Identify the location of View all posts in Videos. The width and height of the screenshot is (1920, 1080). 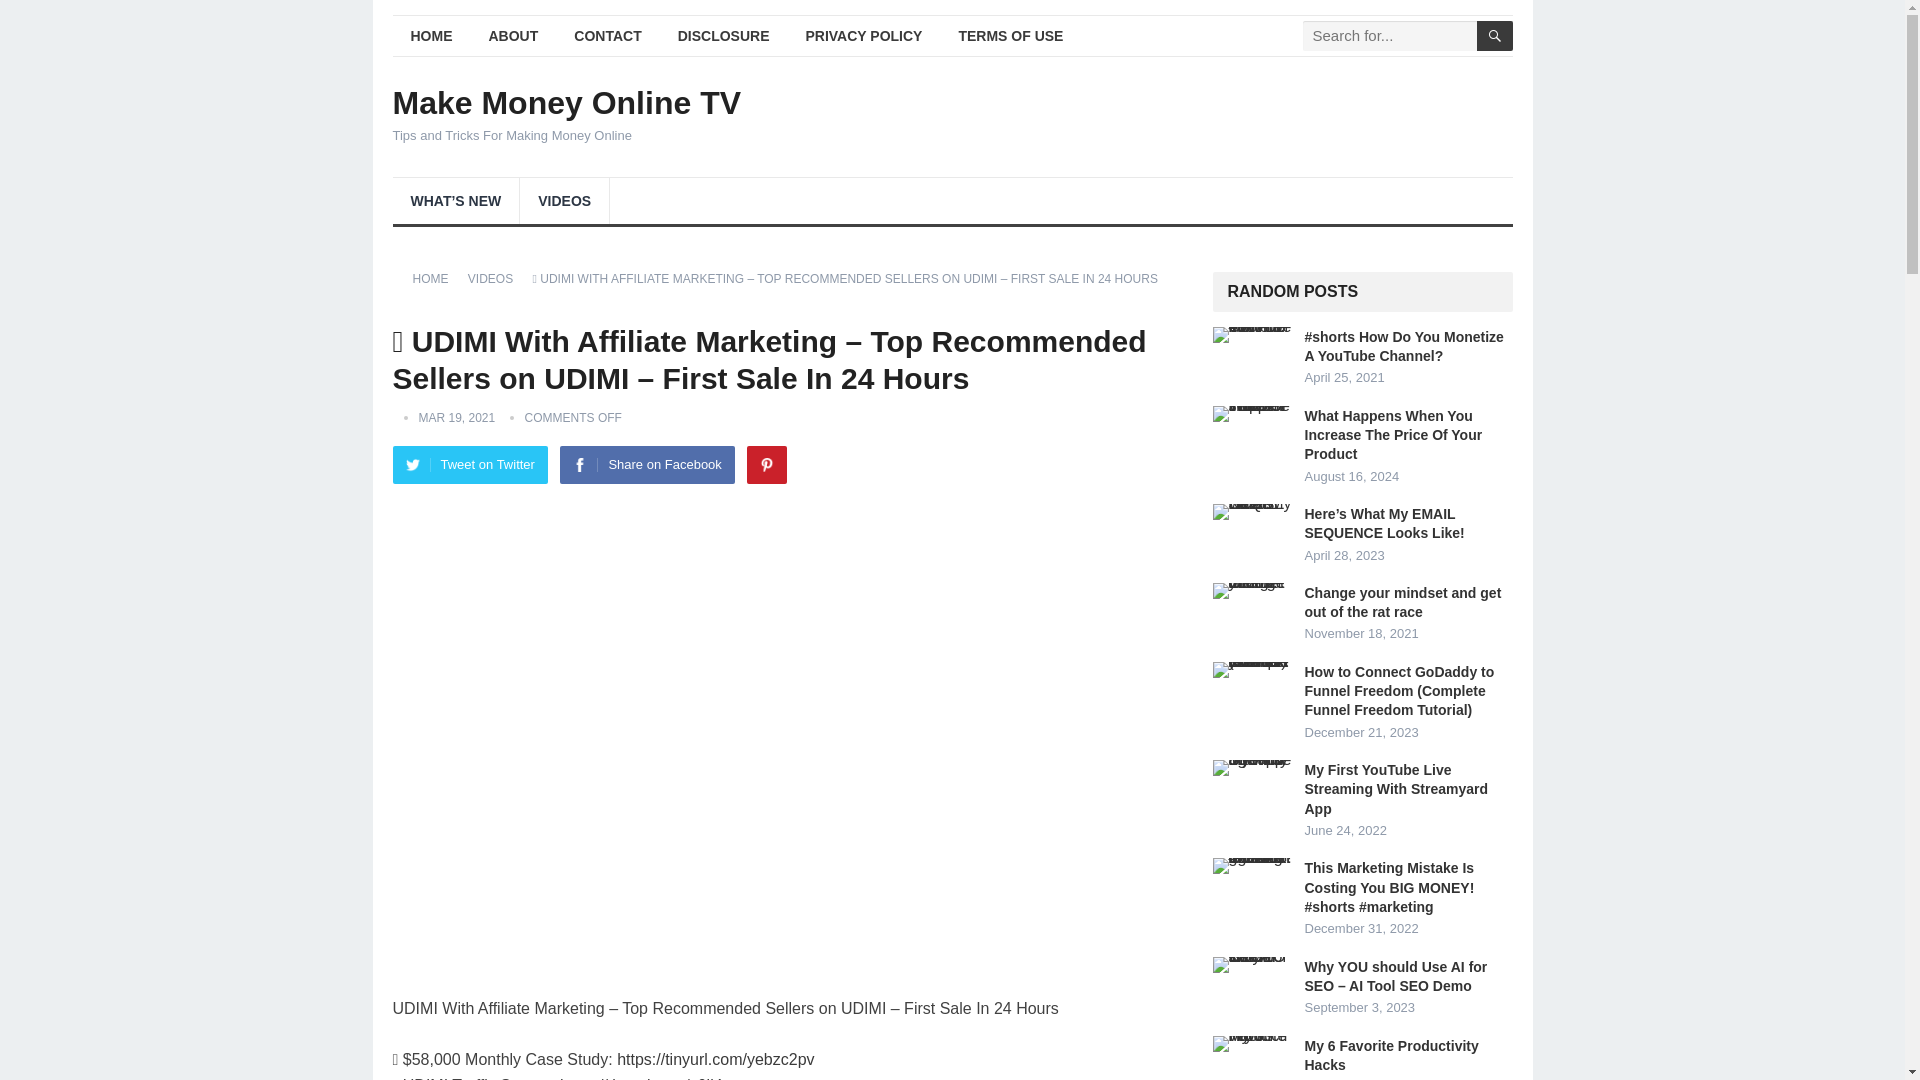
(497, 279).